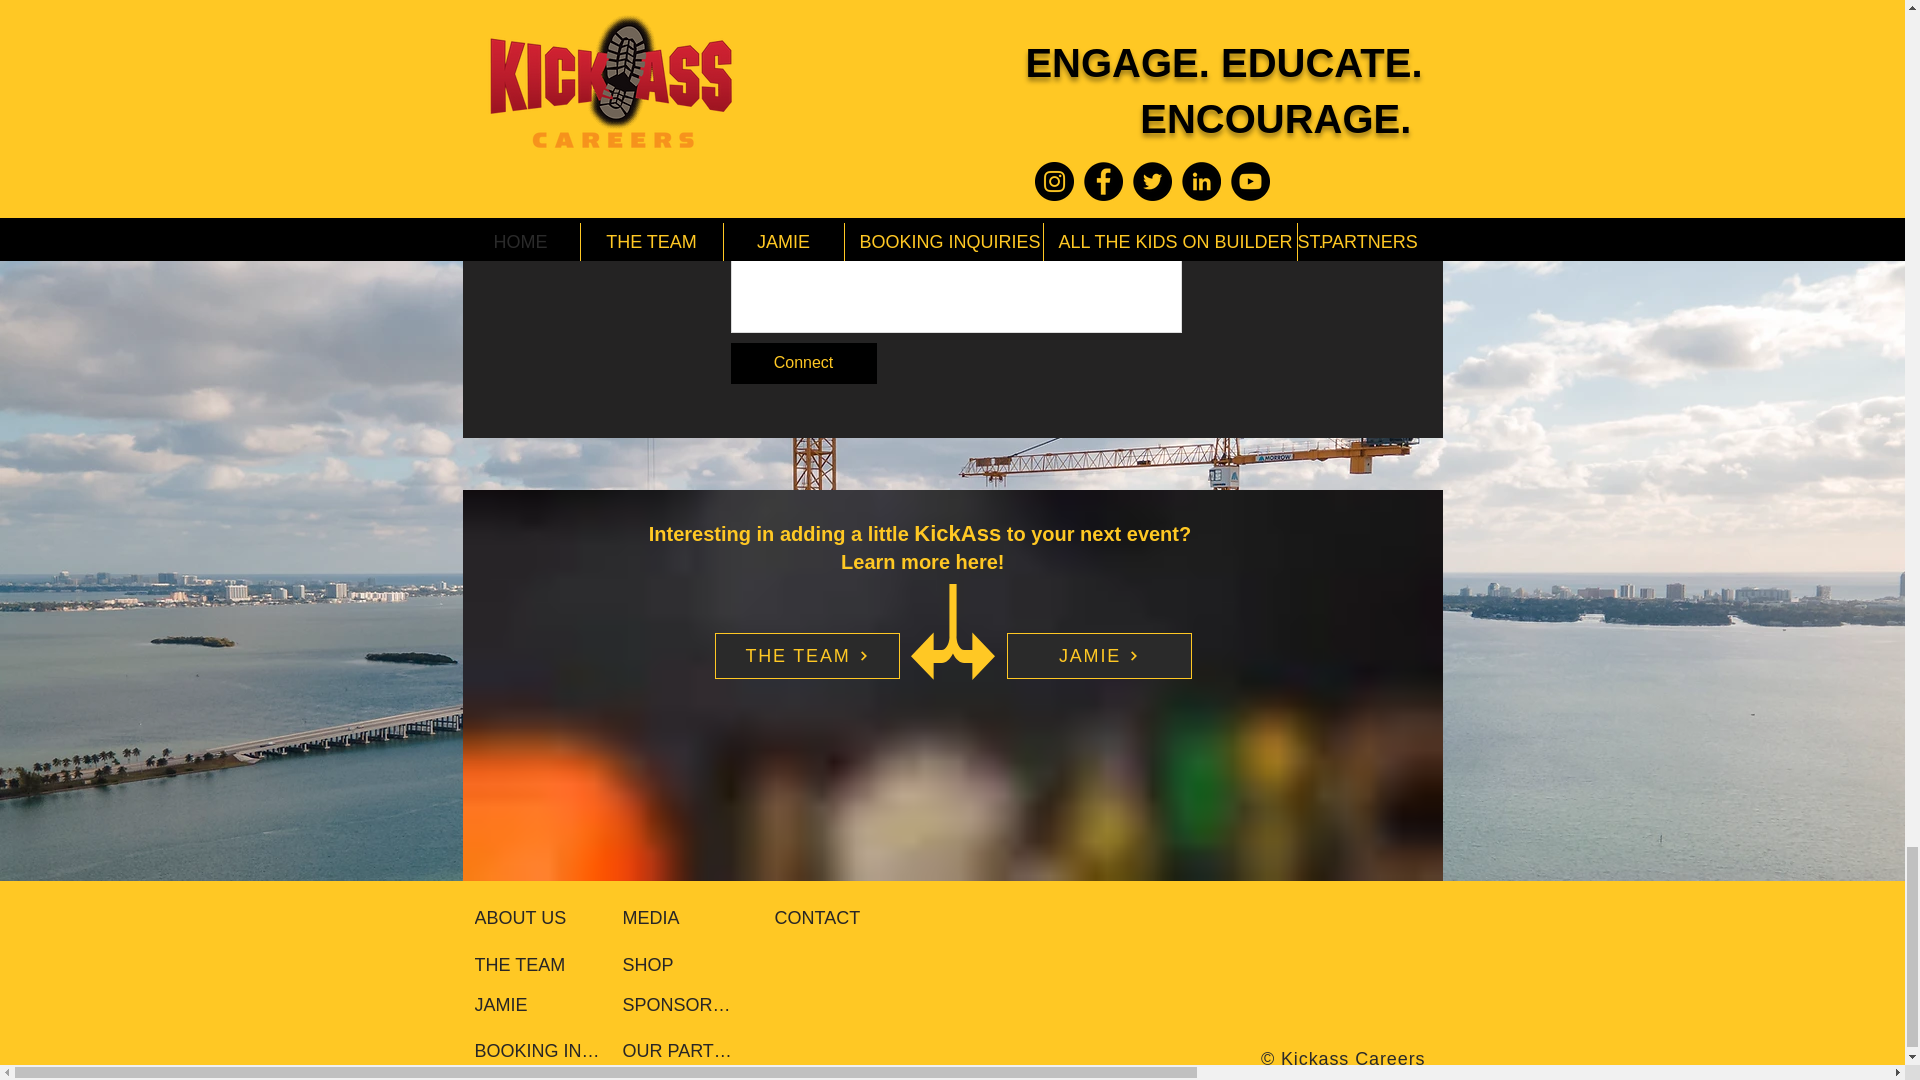  Describe the element at coordinates (682, 1004) in the screenshot. I see `SPONSORSHIP` at that location.